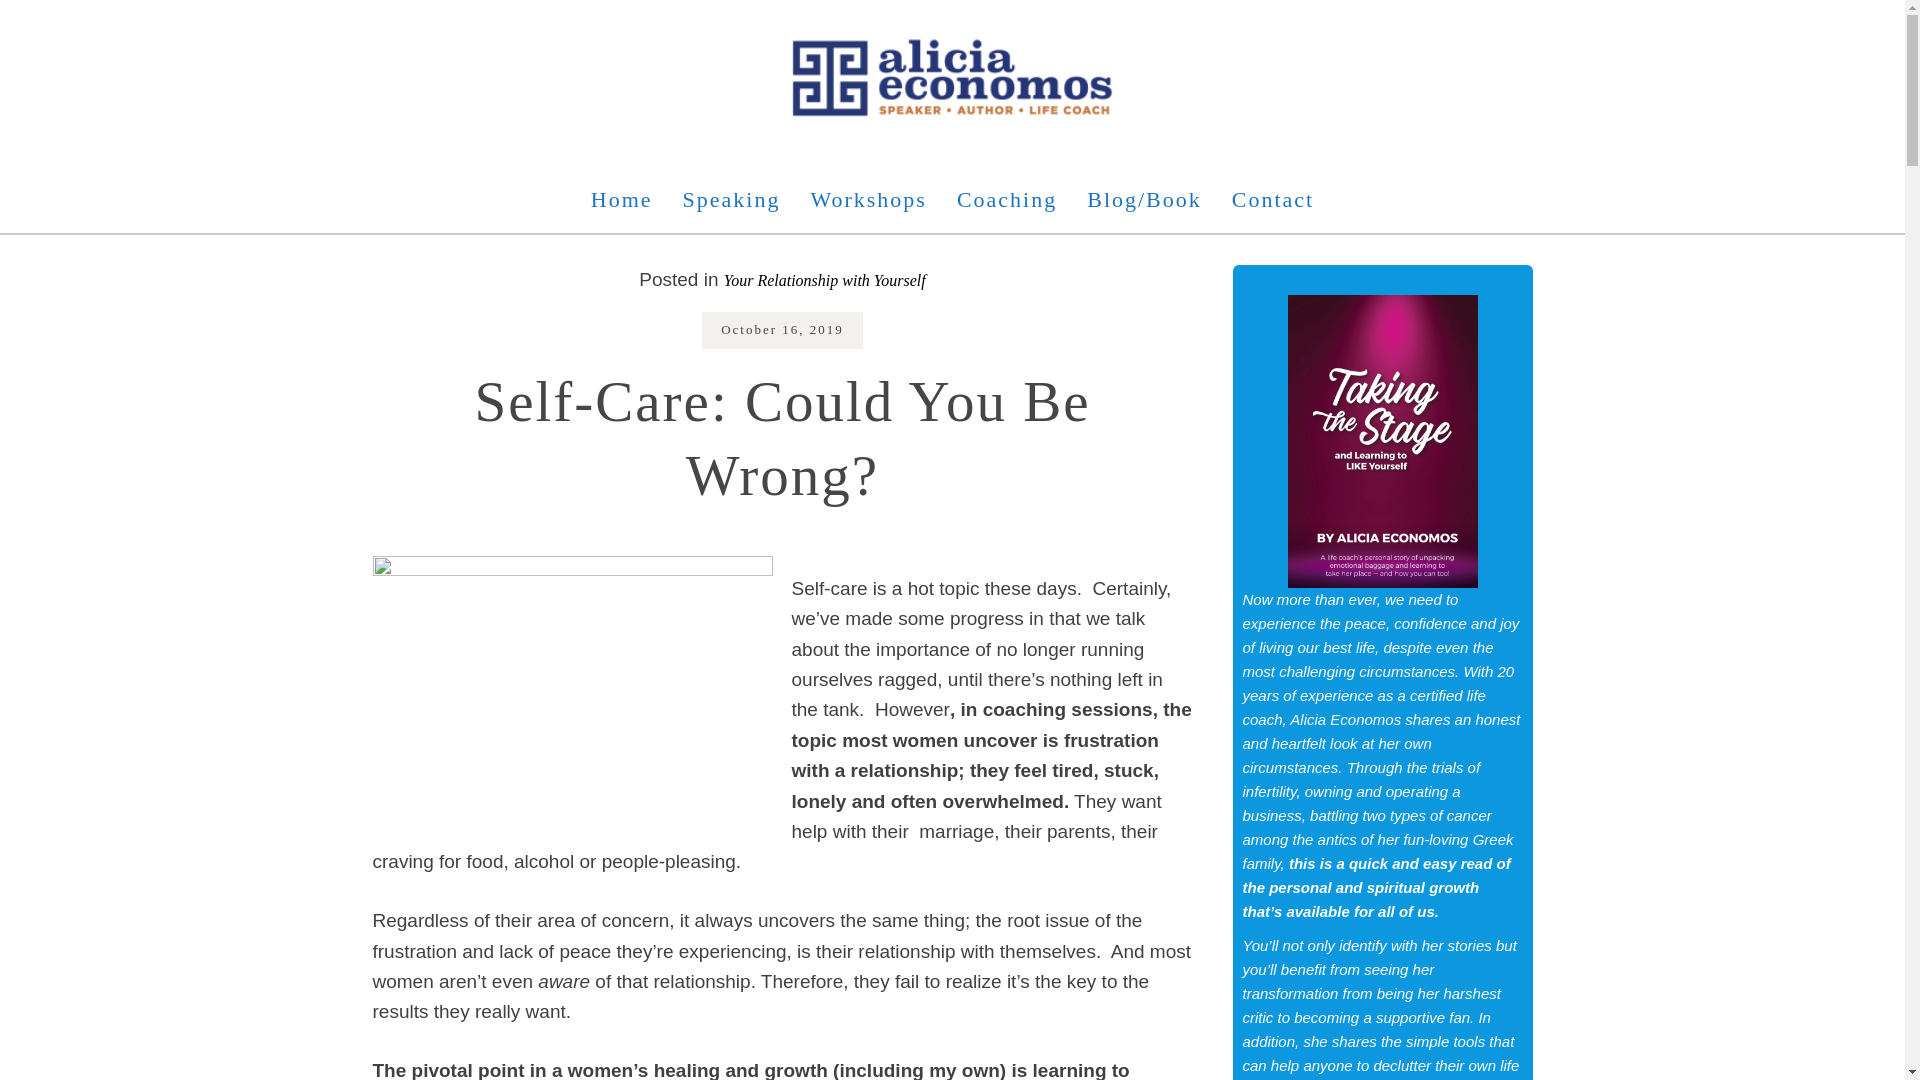  I want to click on Home, so click(622, 200).